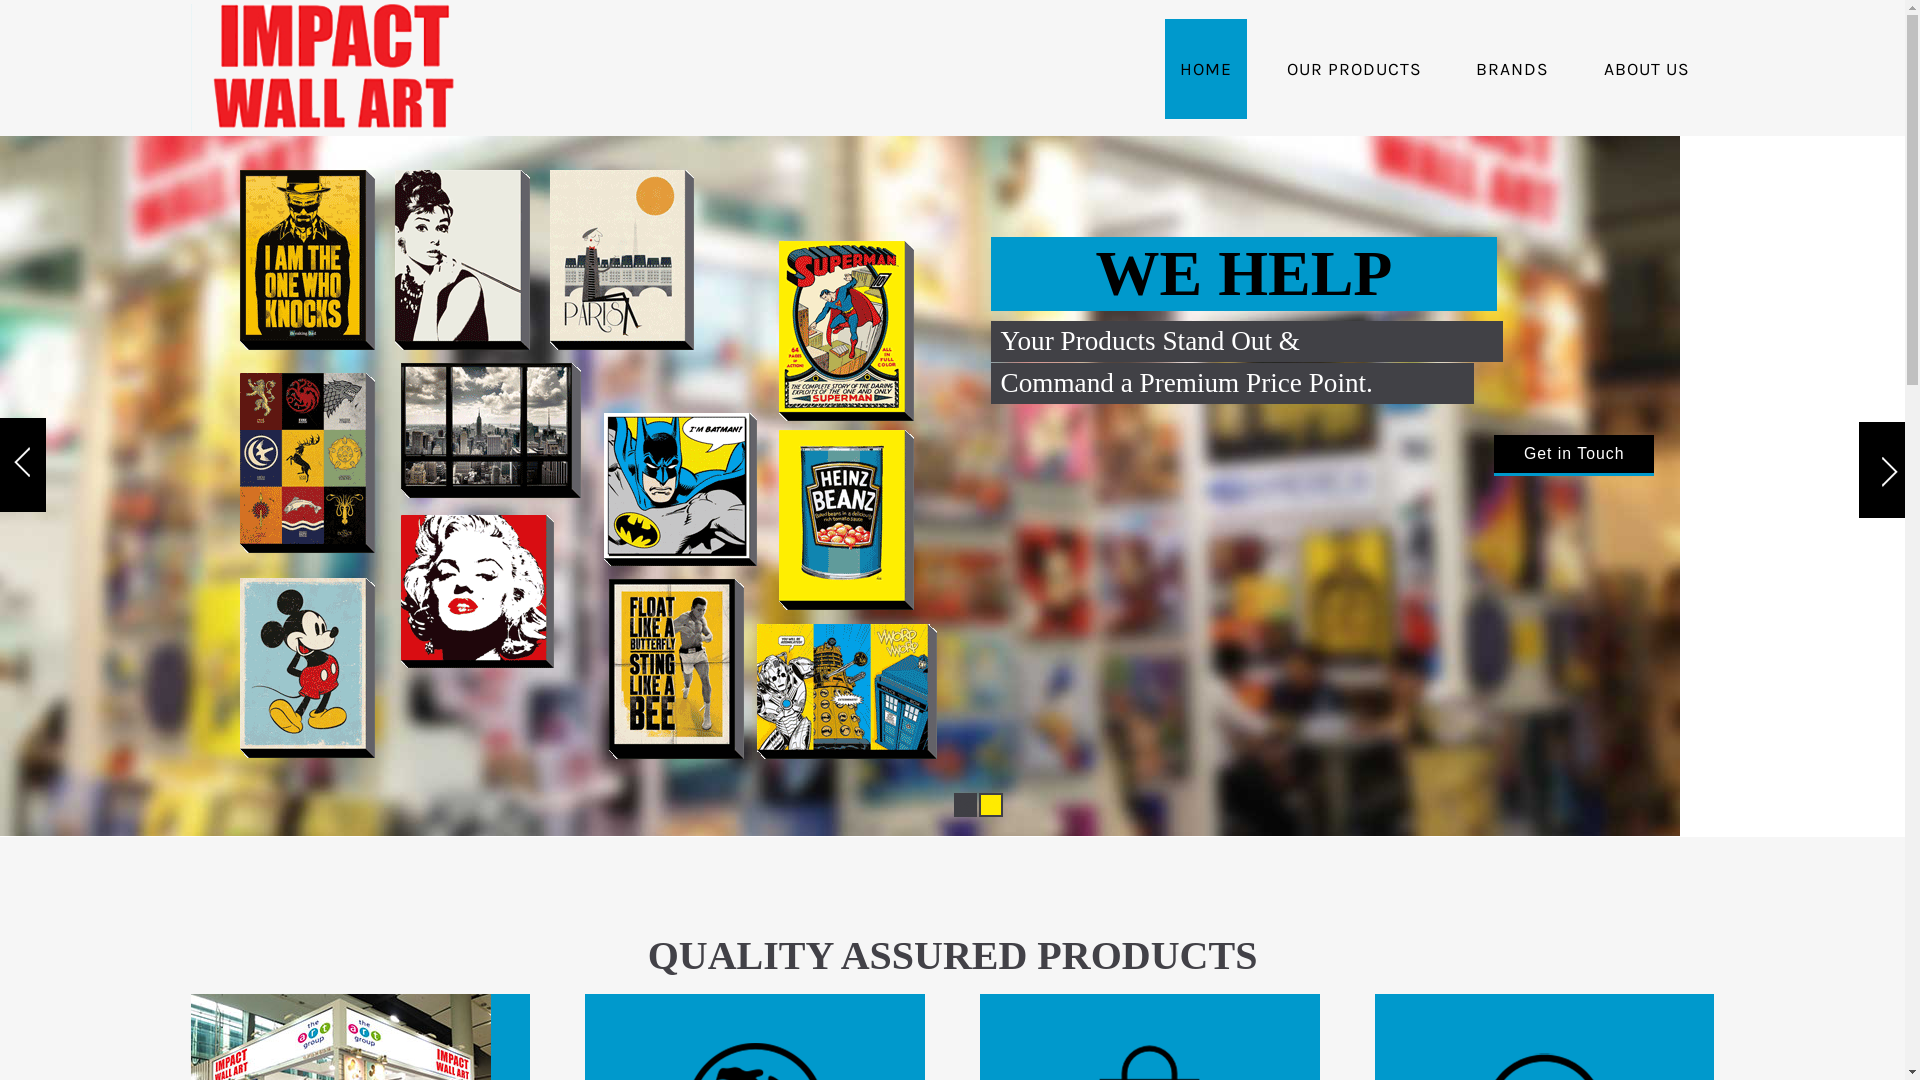 The image size is (1920, 1080). I want to click on 1, so click(990, 805).